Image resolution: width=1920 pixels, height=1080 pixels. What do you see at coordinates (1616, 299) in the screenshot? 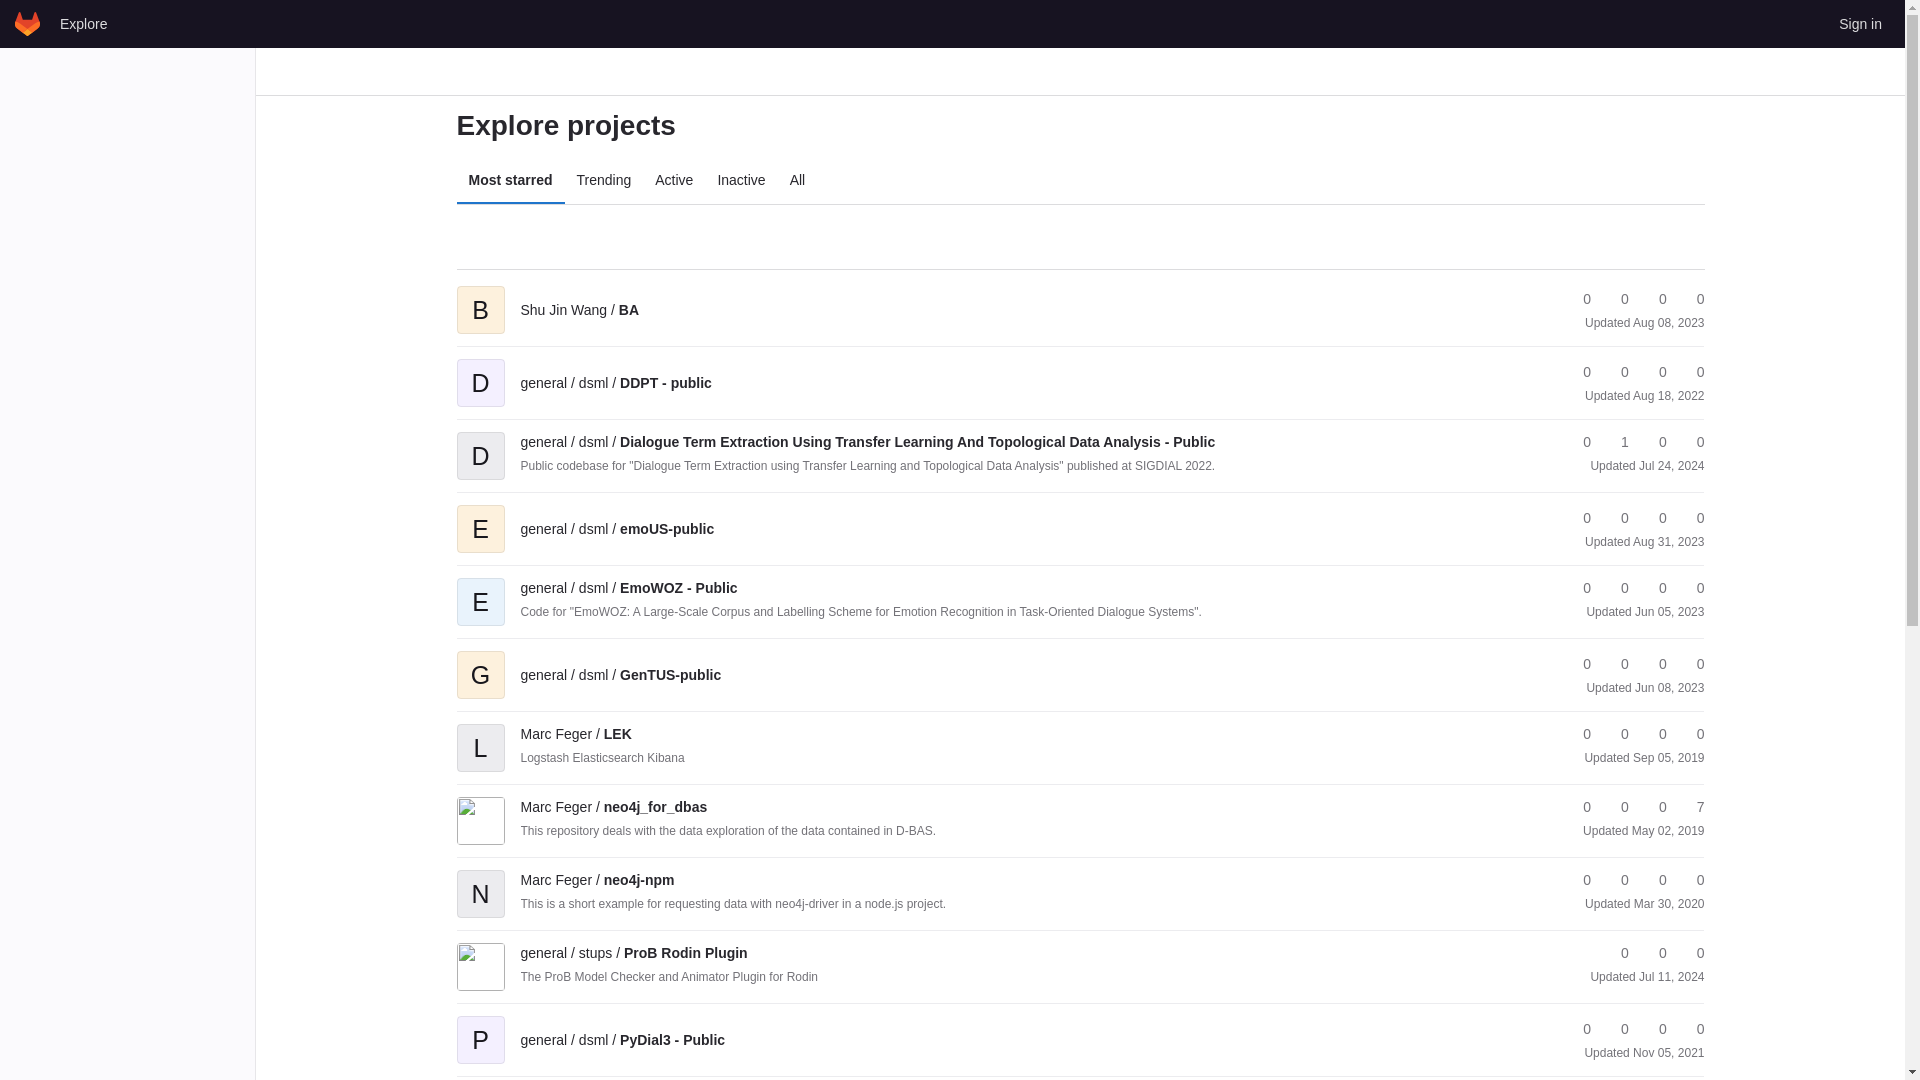
I see `Forks` at bounding box center [1616, 299].